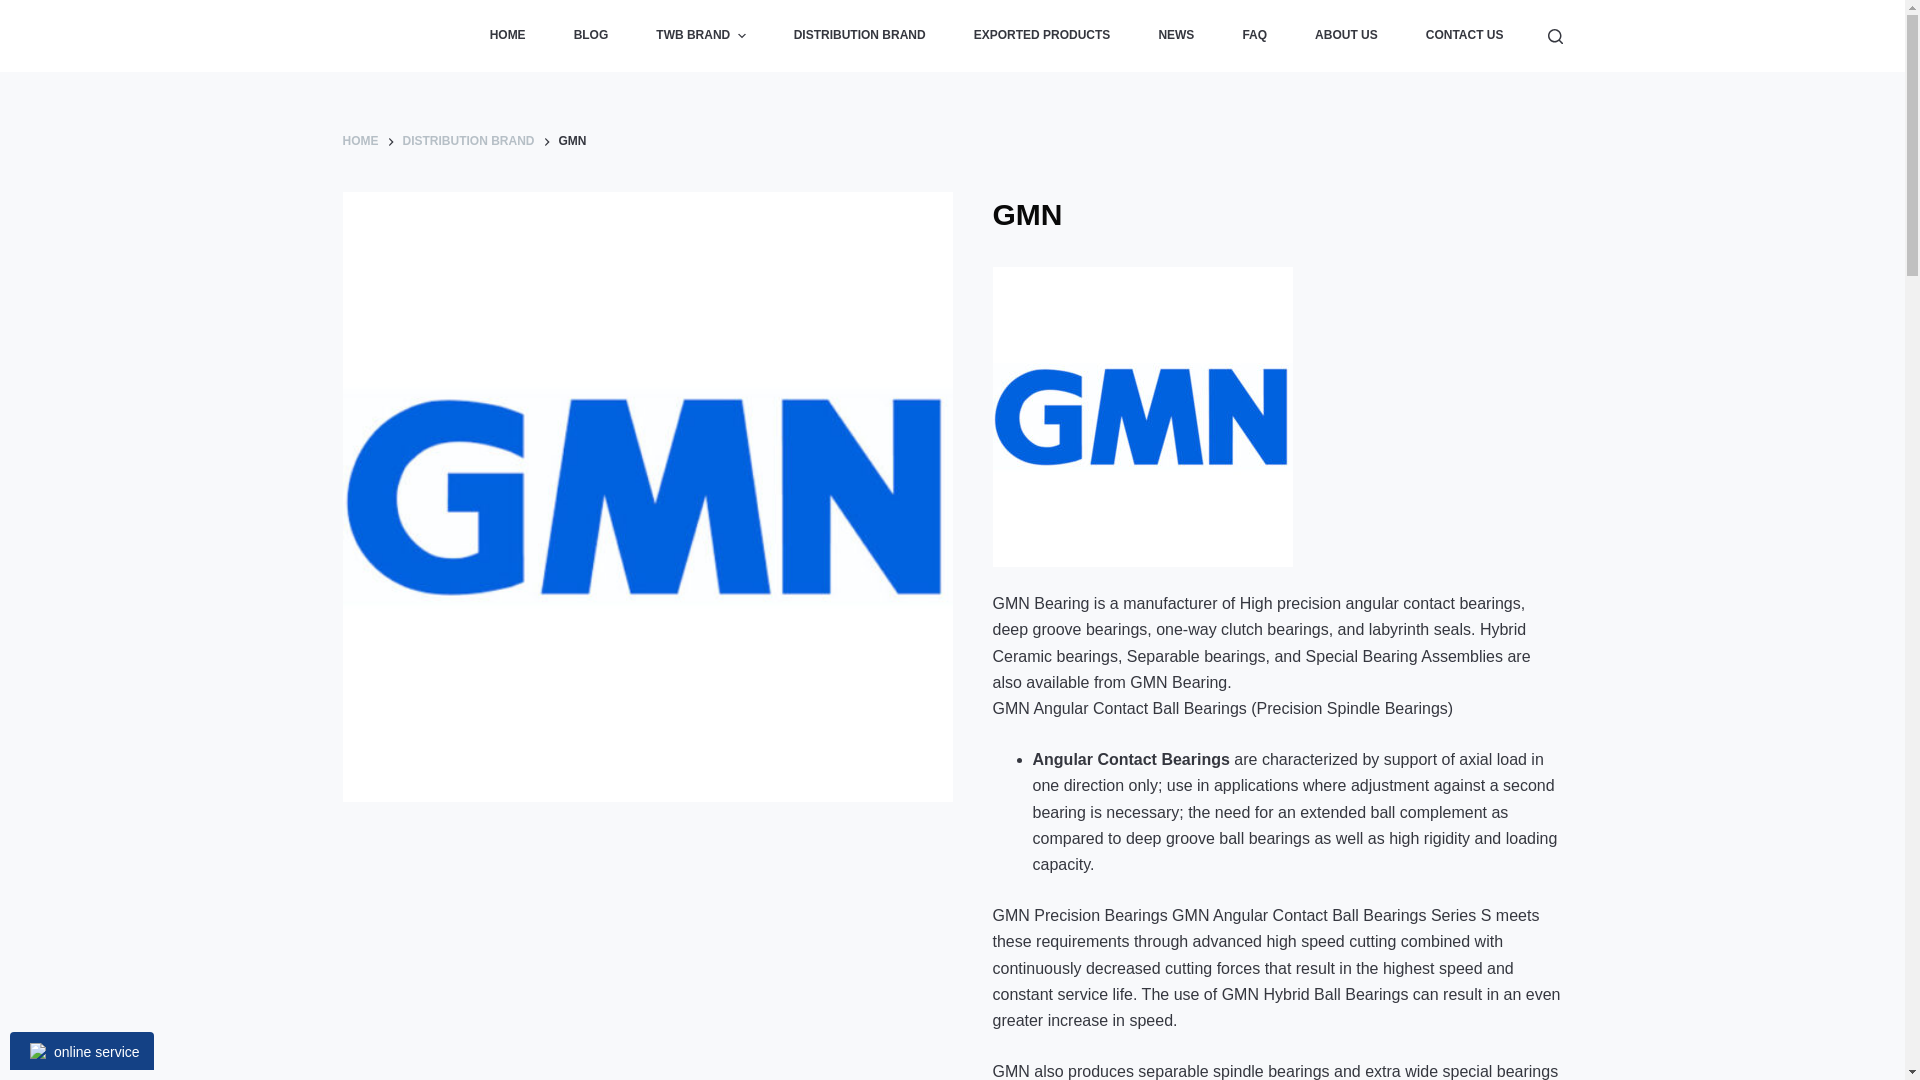  Describe the element at coordinates (1346, 36) in the screenshot. I see `ABOUT US` at that location.